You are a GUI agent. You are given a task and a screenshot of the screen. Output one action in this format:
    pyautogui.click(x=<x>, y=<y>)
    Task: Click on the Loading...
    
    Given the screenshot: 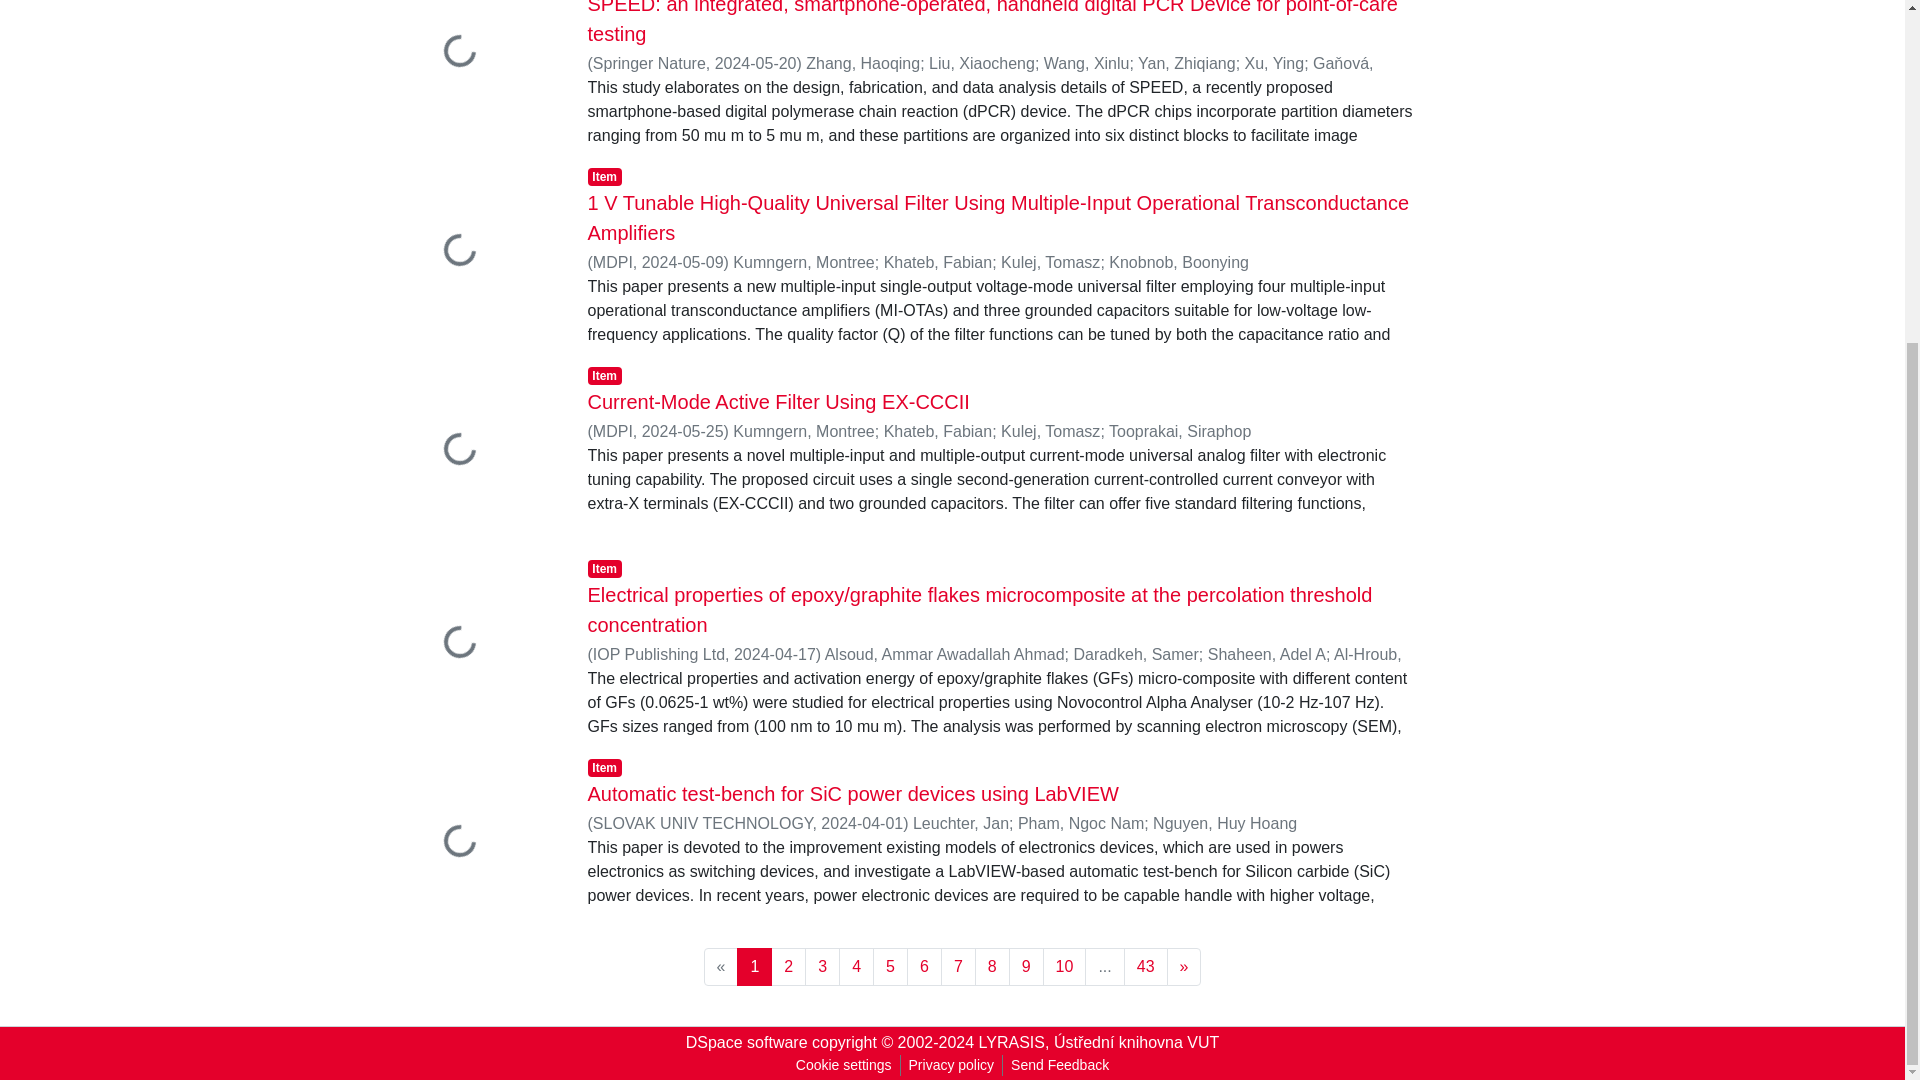 What is the action you would take?
    pyautogui.click(x=478, y=70)
    